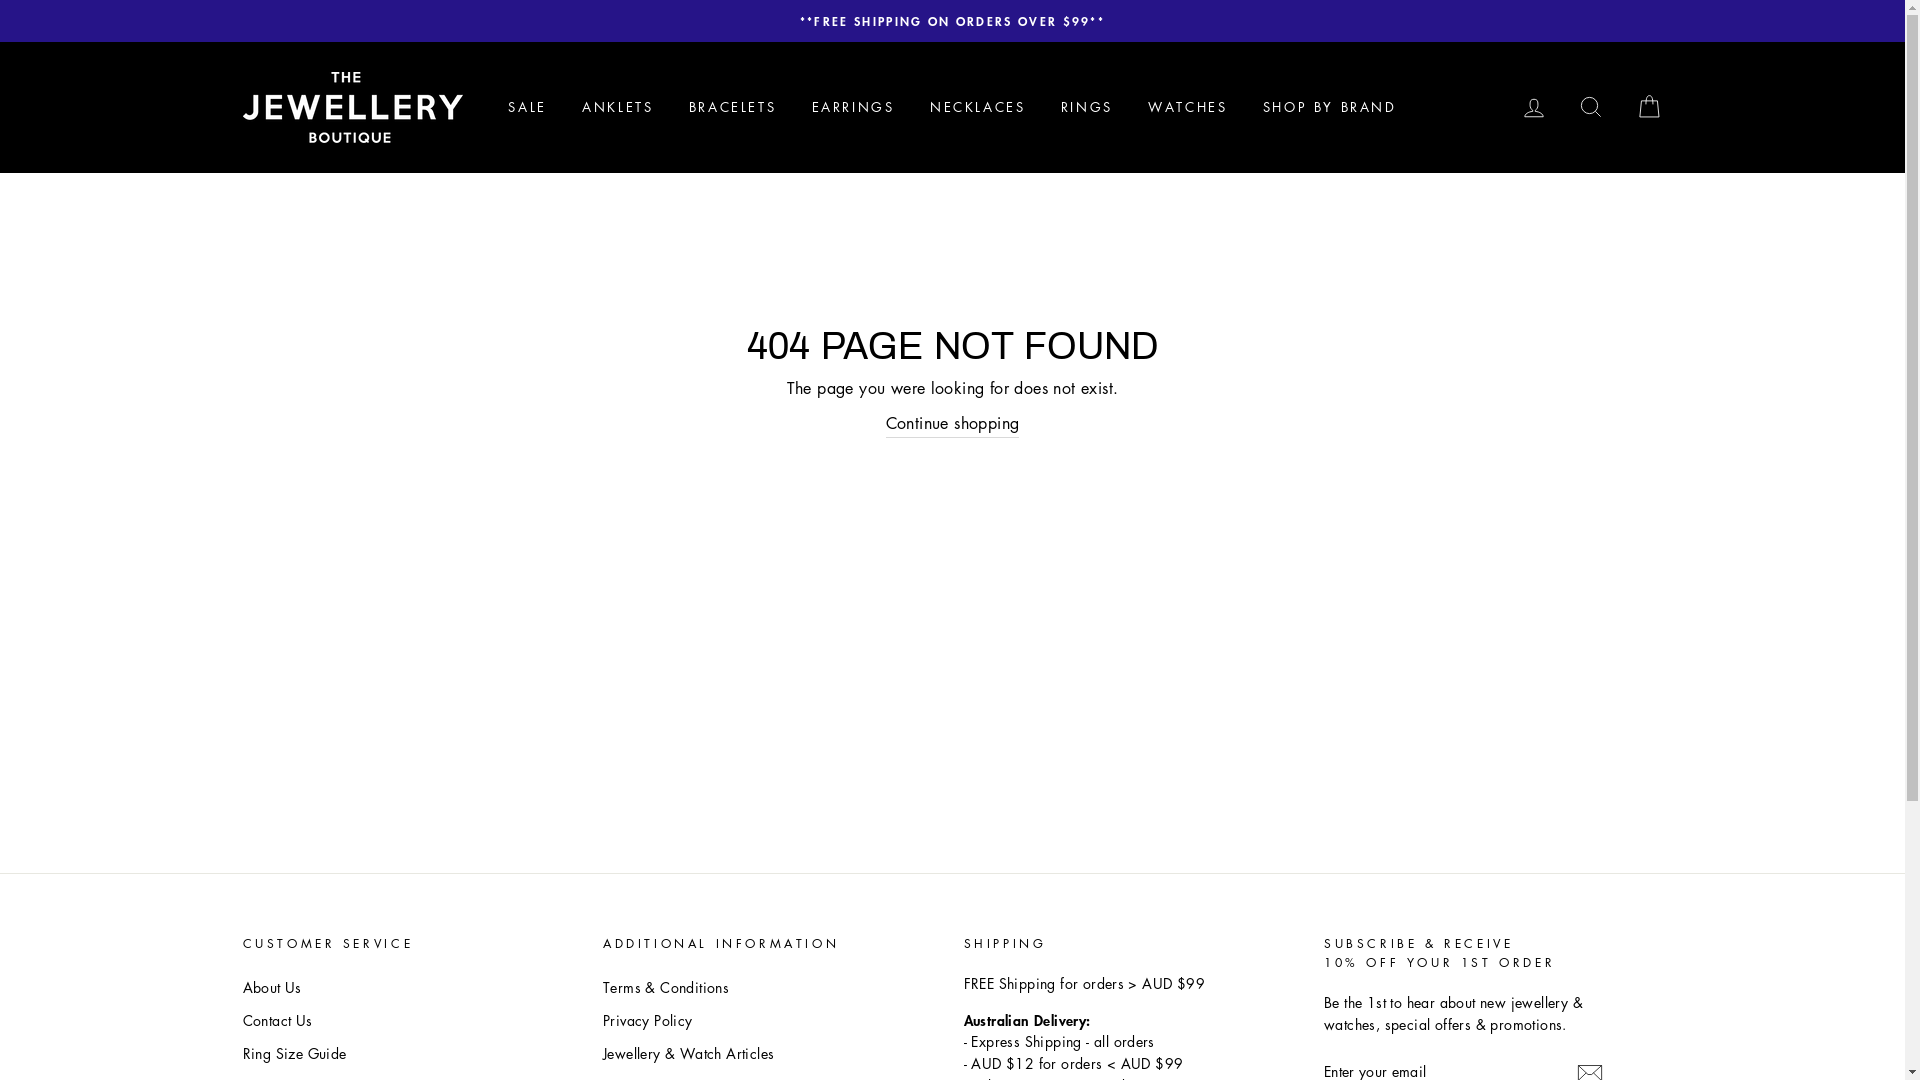  I want to click on Ring Size Guide, so click(294, 1054).